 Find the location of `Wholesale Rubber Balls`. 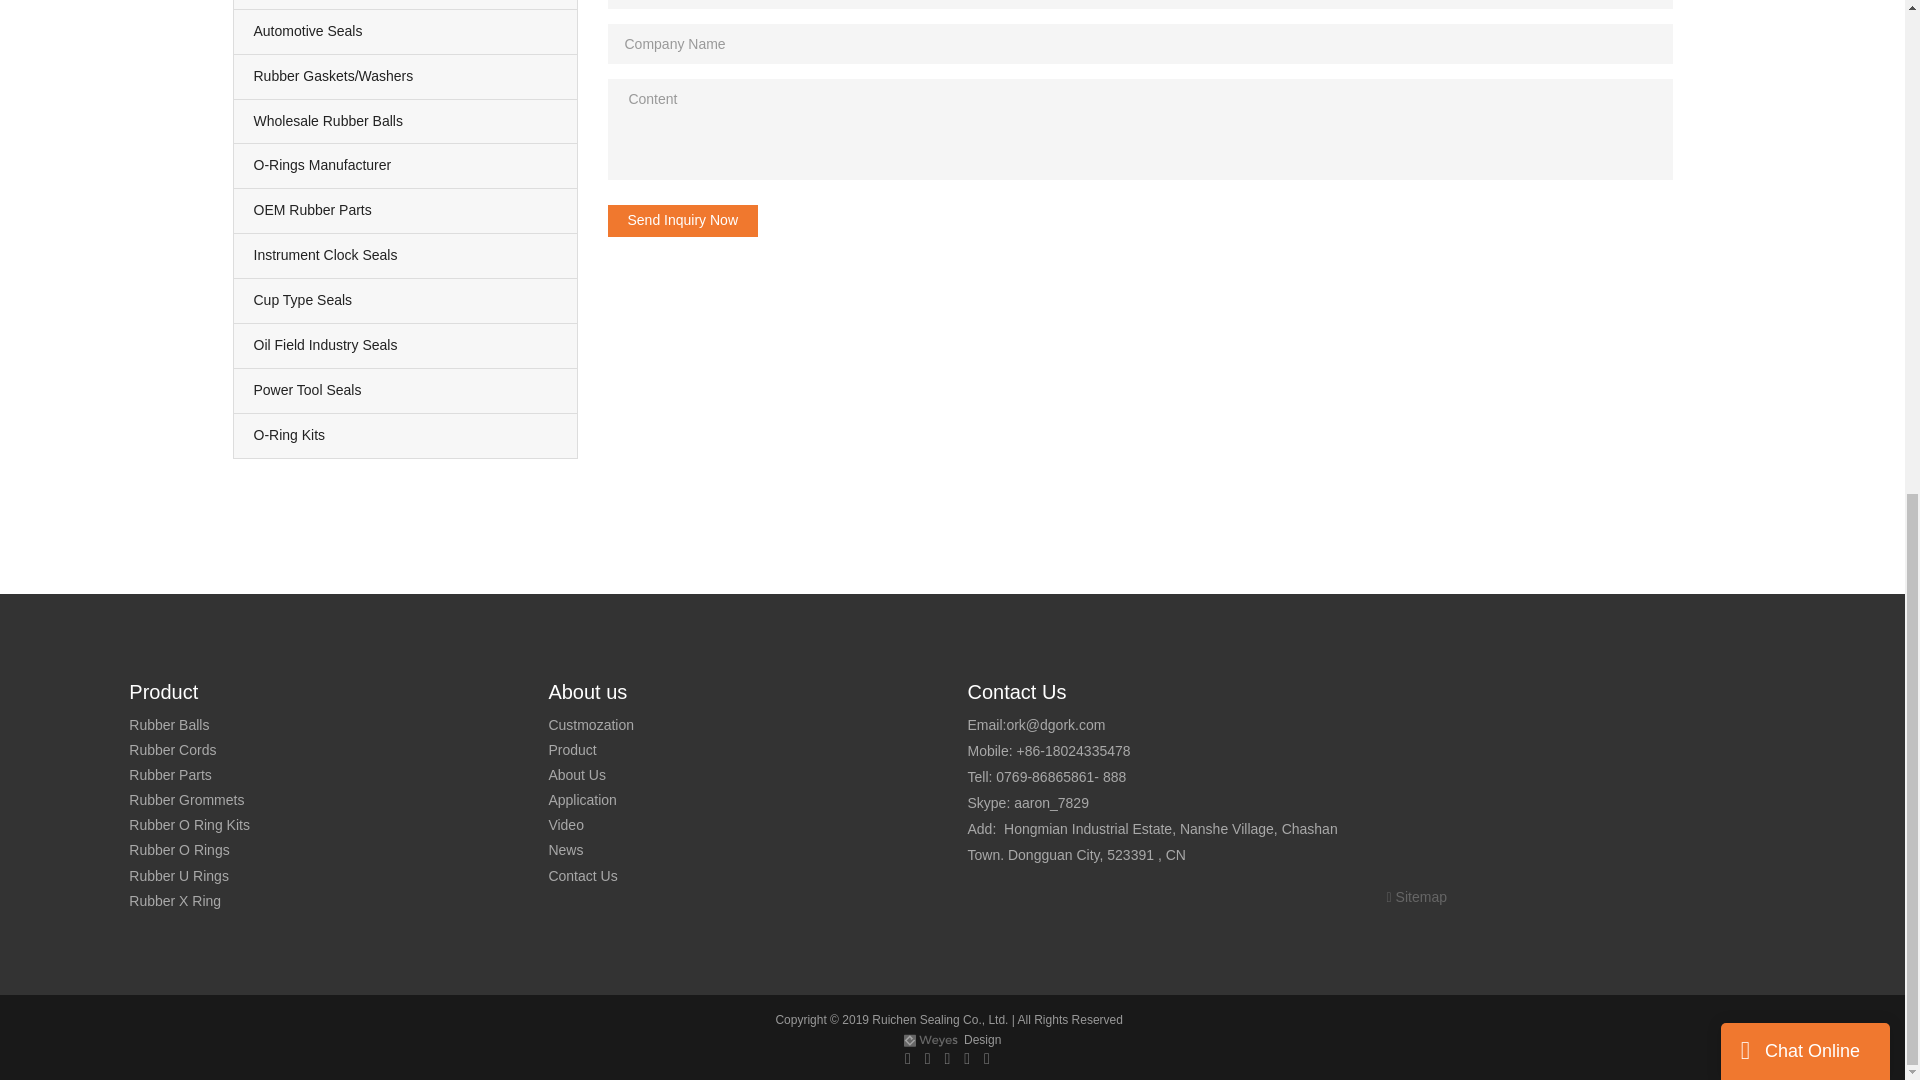

Wholesale Rubber Balls is located at coordinates (406, 120).